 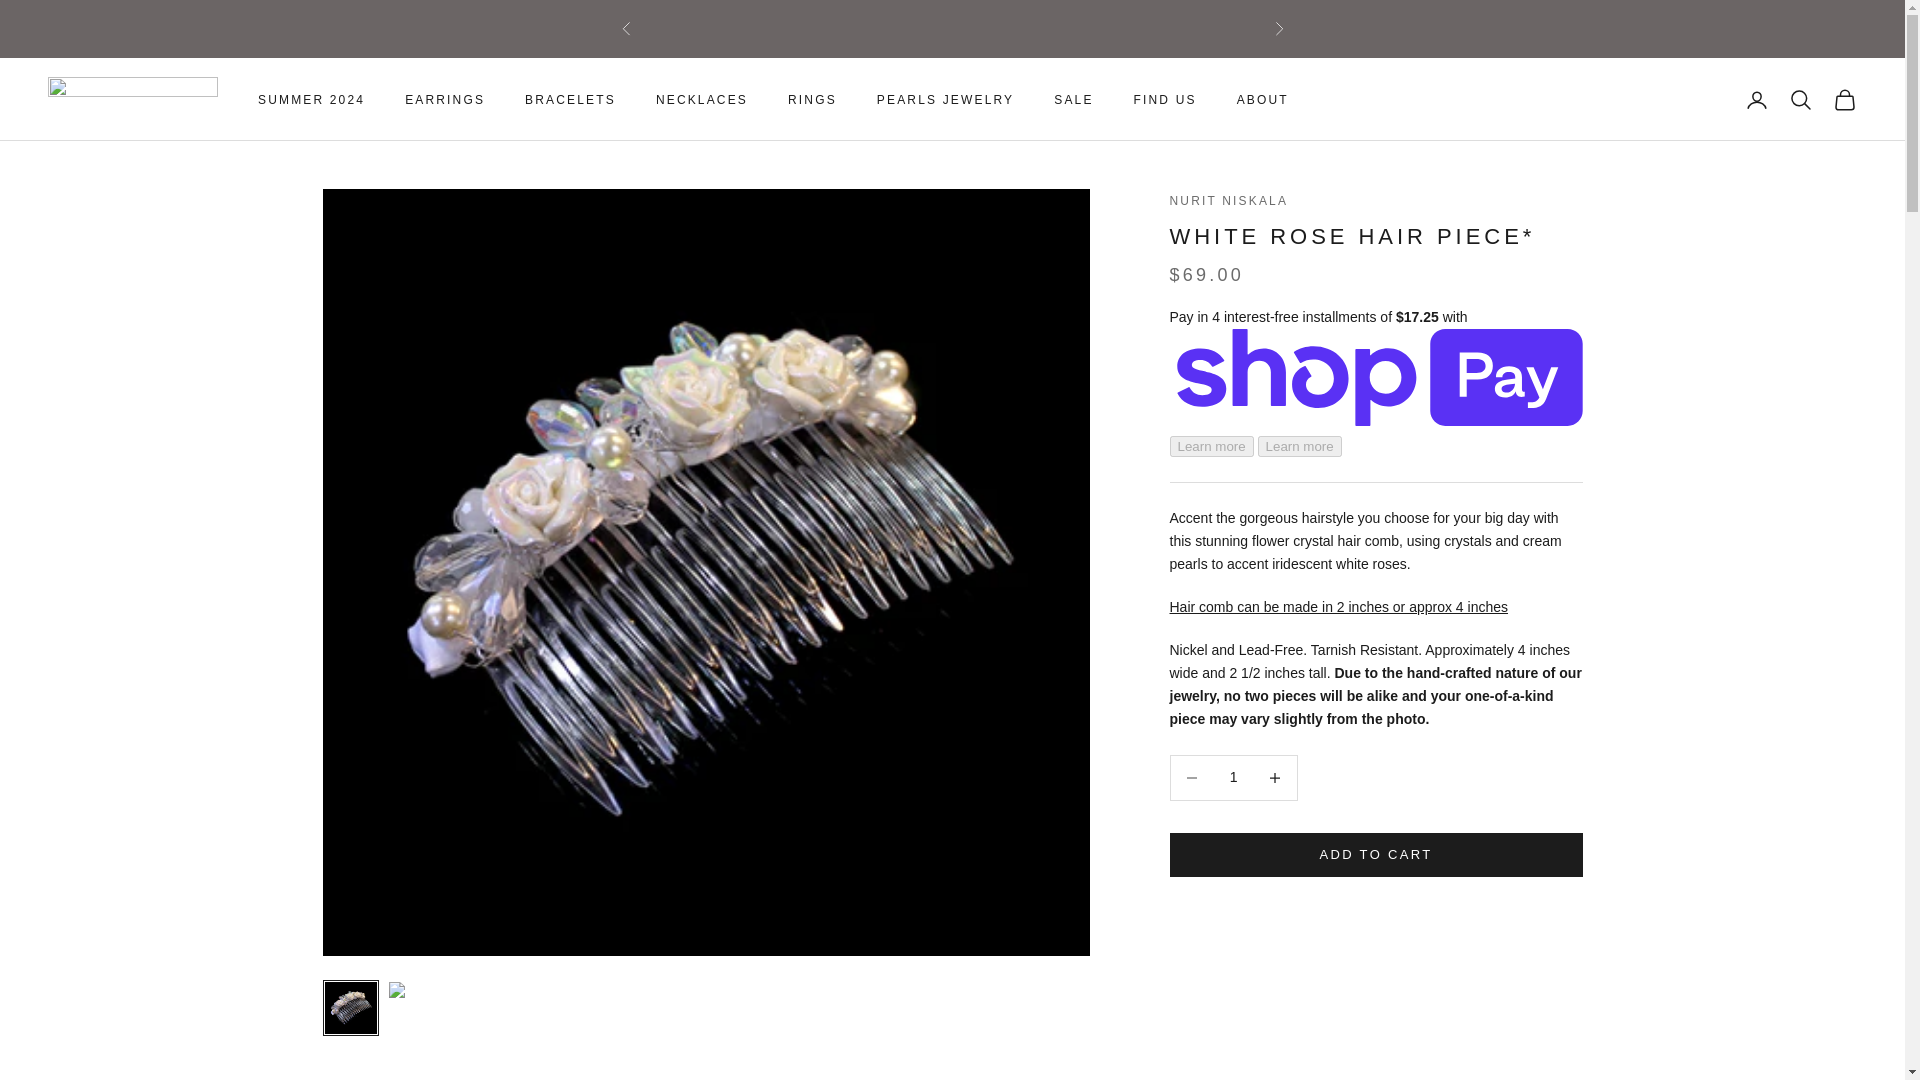 I want to click on Previous, so click(x=626, y=28).